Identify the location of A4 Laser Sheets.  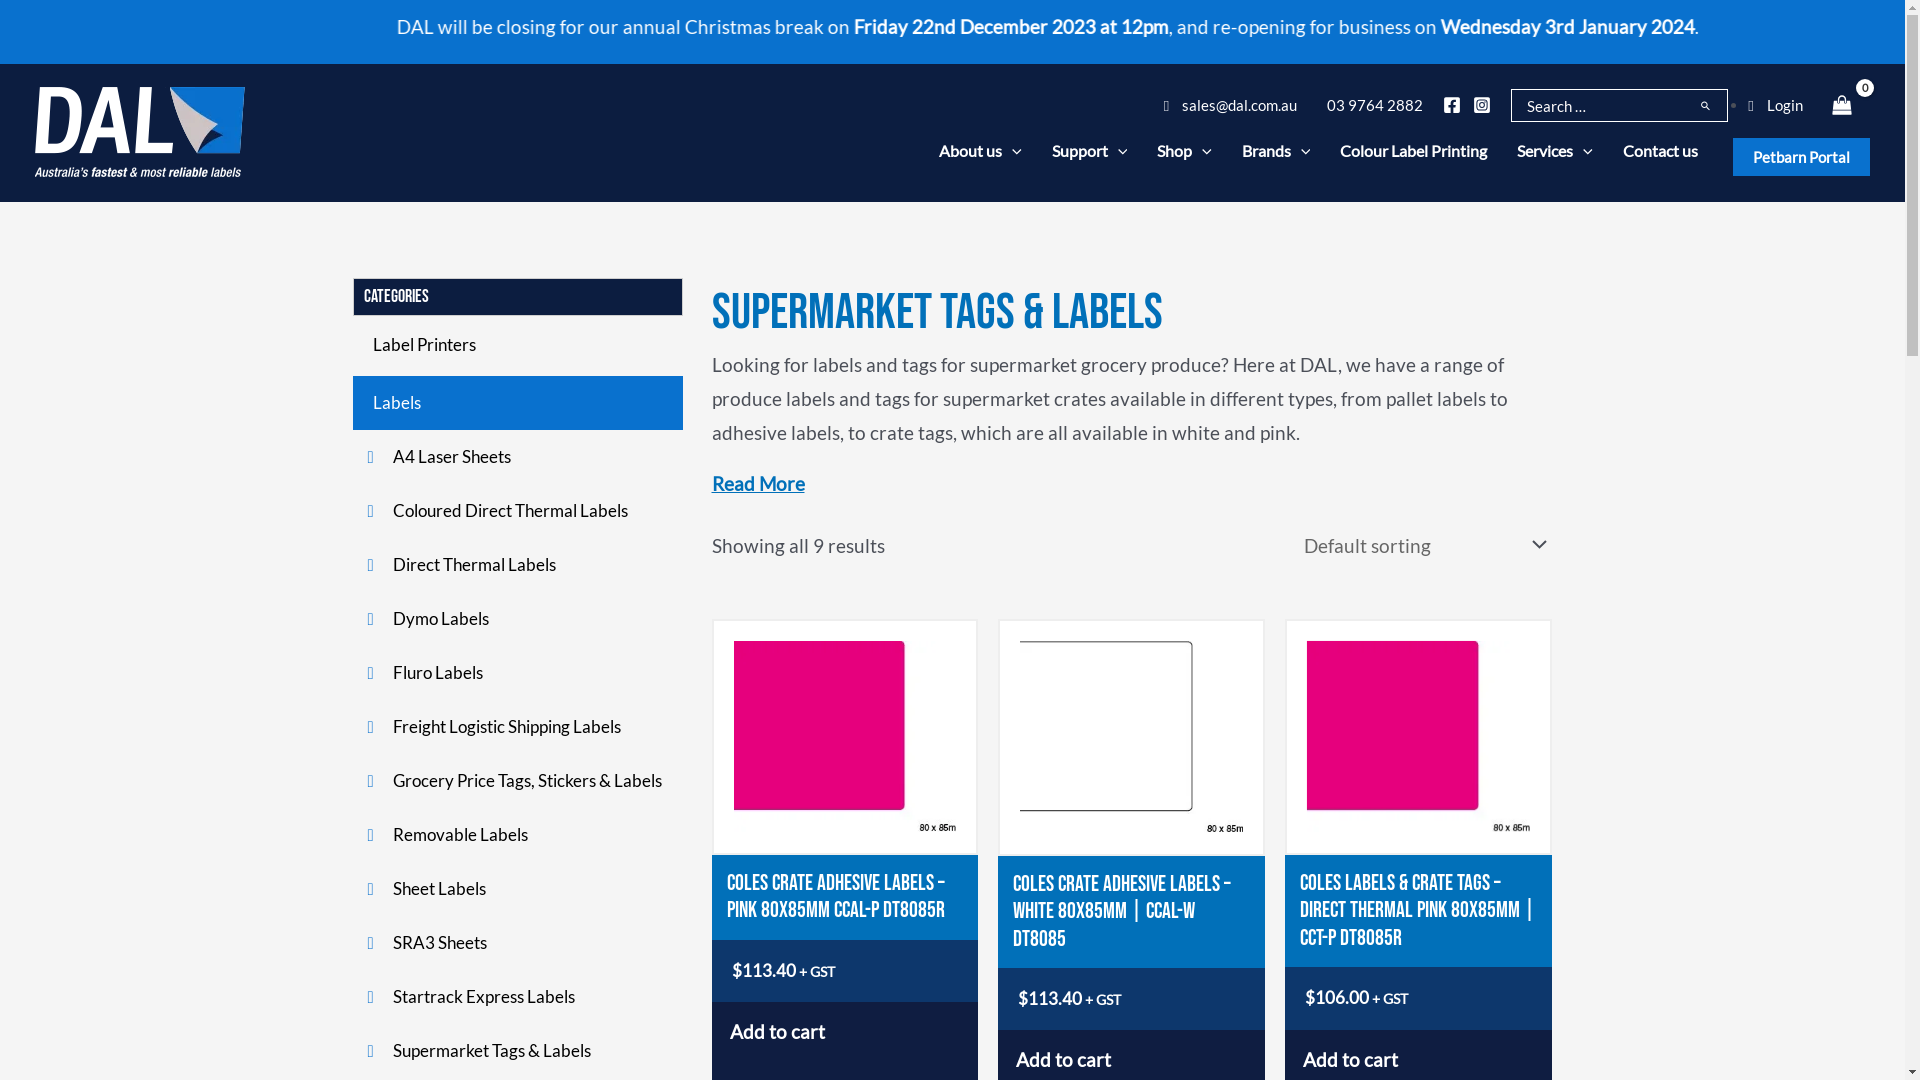
(517, 457).